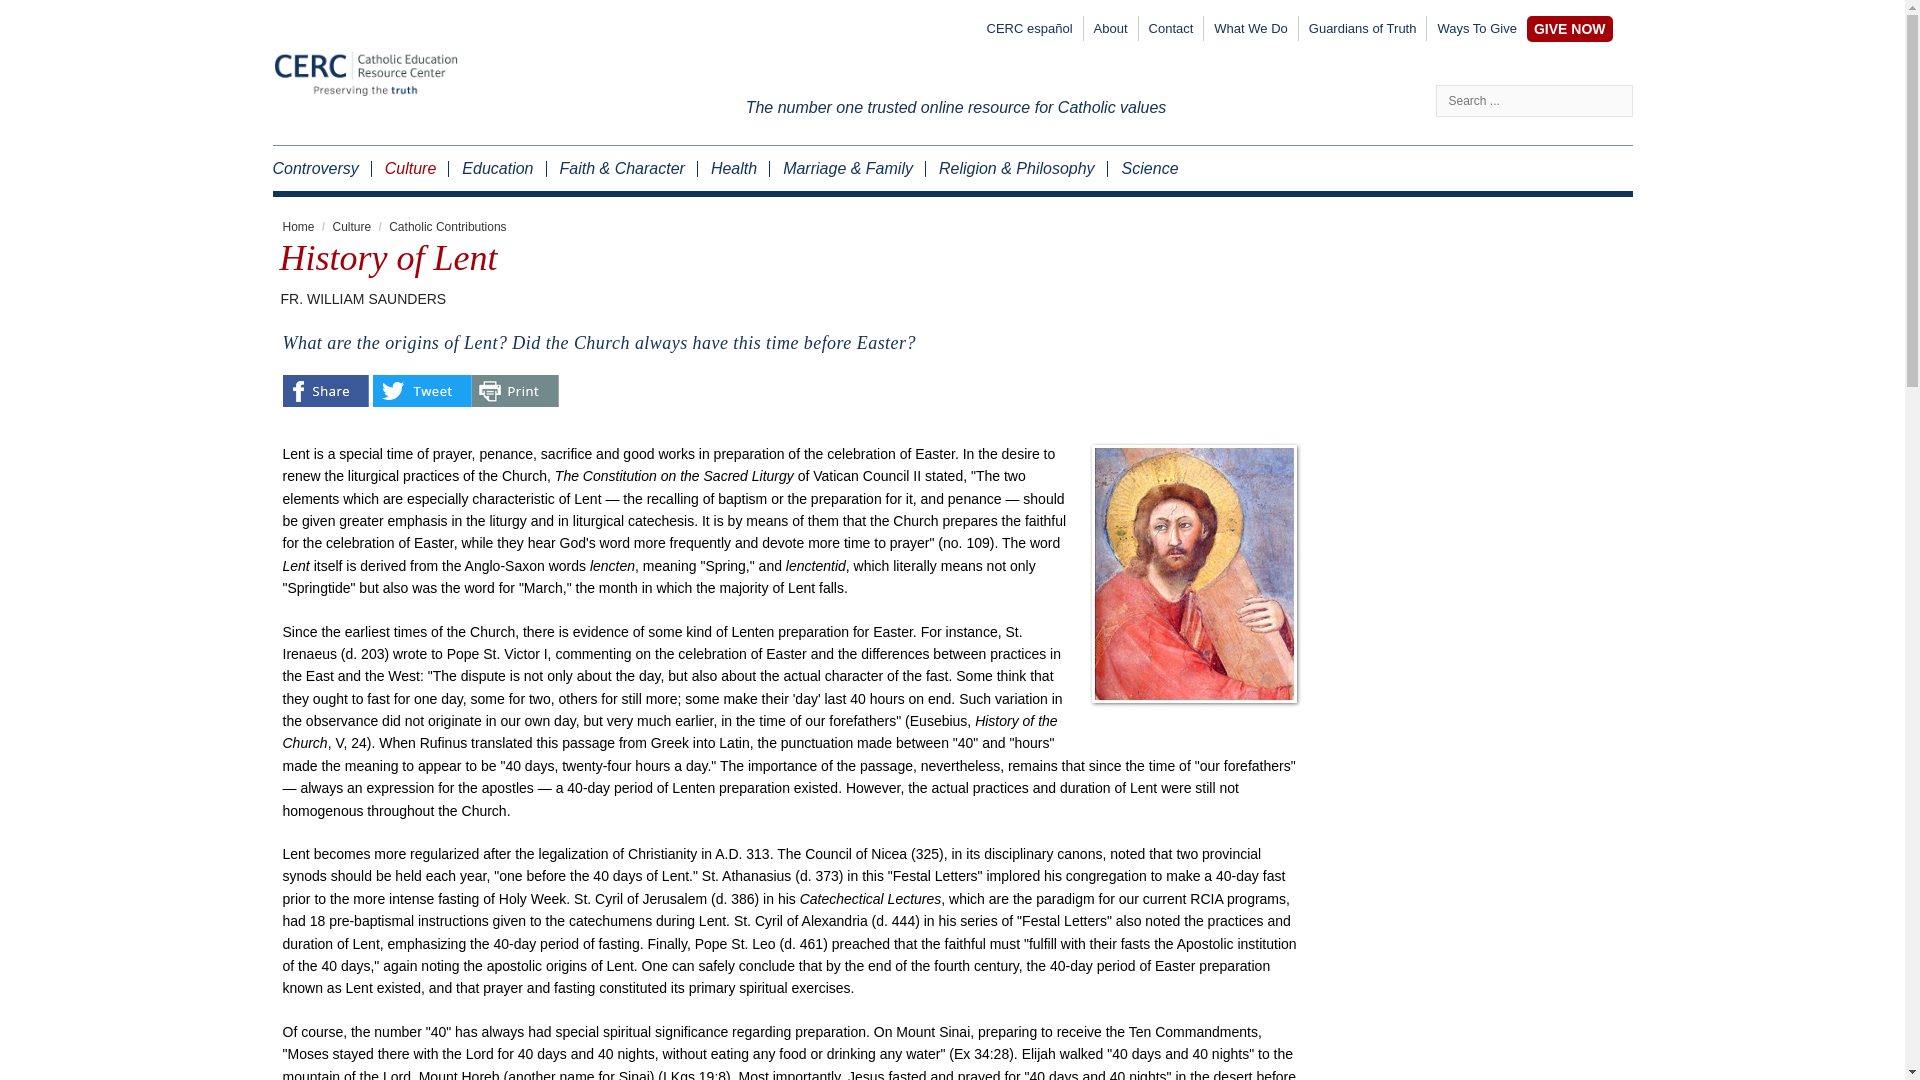 This screenshot has width=1920, height=1080. I want to click on Culture, so click(410, 168).